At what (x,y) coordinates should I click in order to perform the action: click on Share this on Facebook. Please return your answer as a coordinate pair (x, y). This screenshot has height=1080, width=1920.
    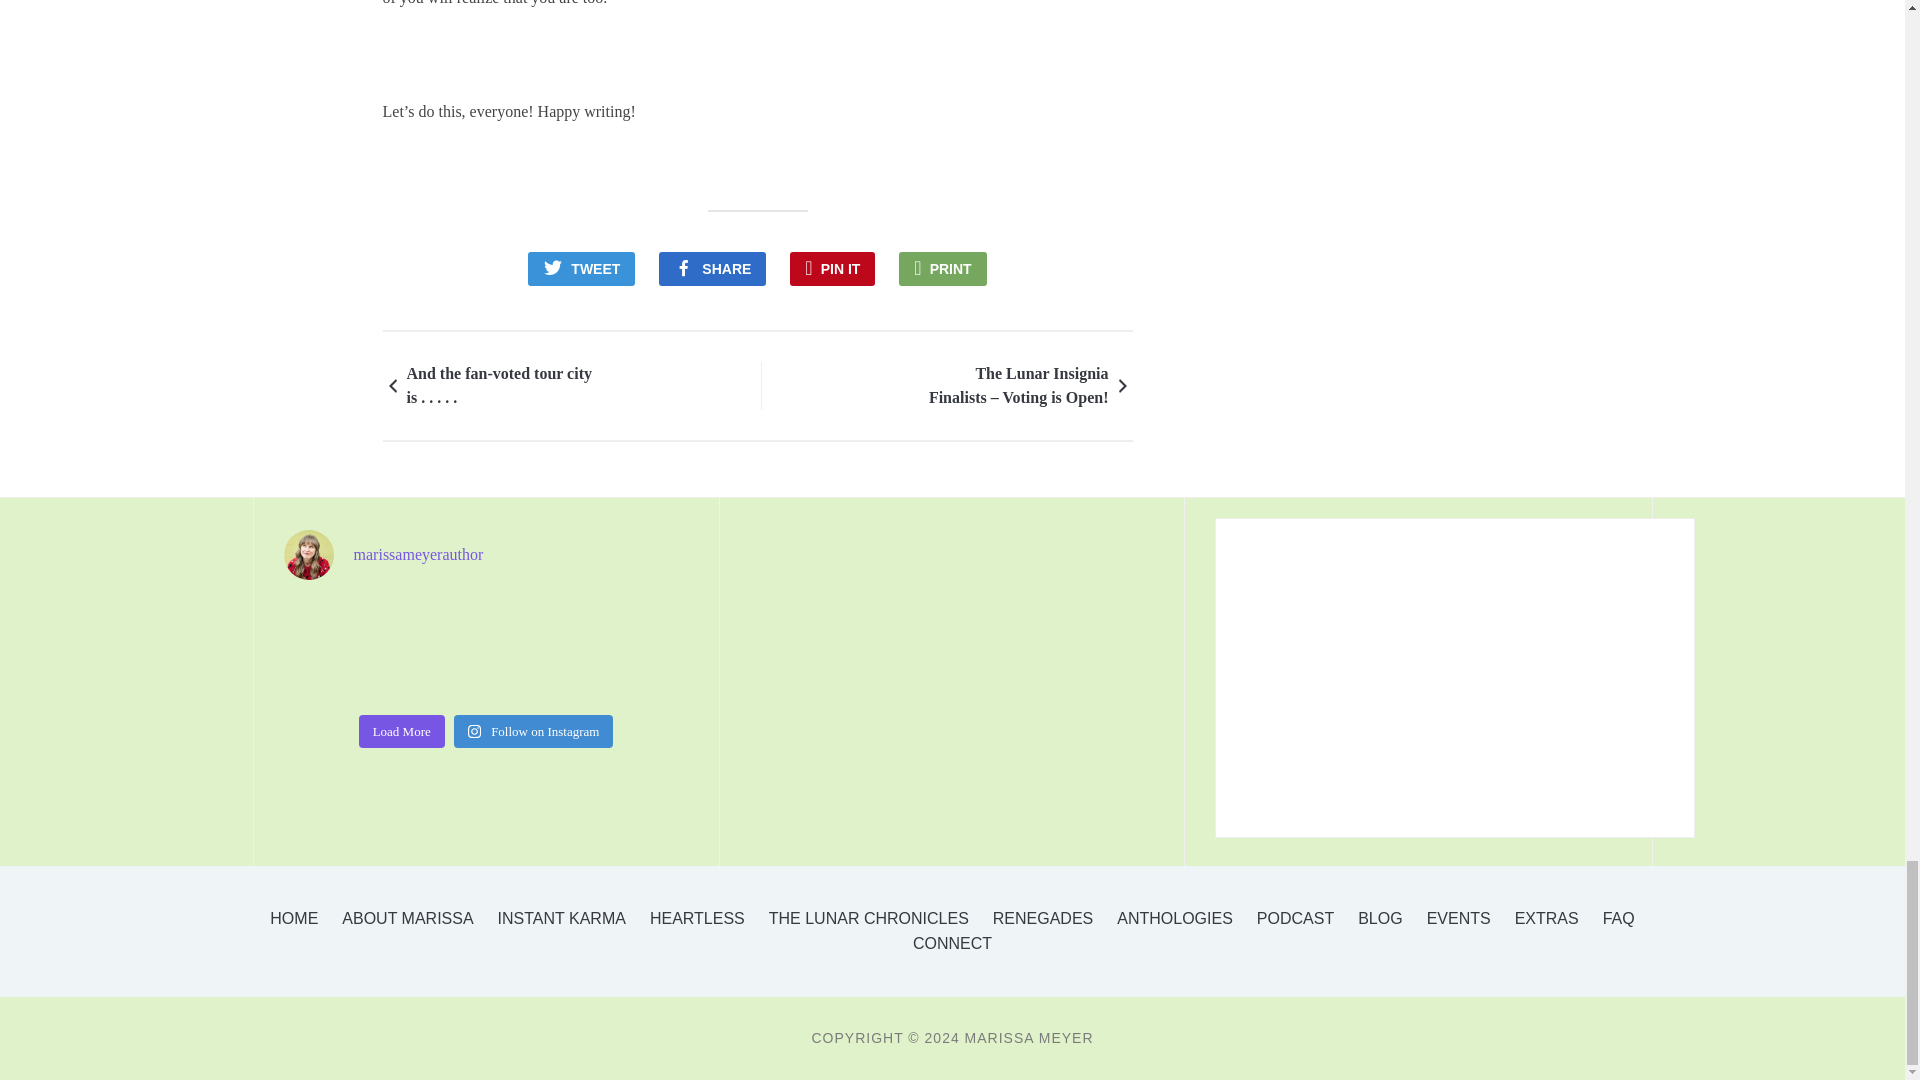
    Looking at the image, I should click on (712, 268).